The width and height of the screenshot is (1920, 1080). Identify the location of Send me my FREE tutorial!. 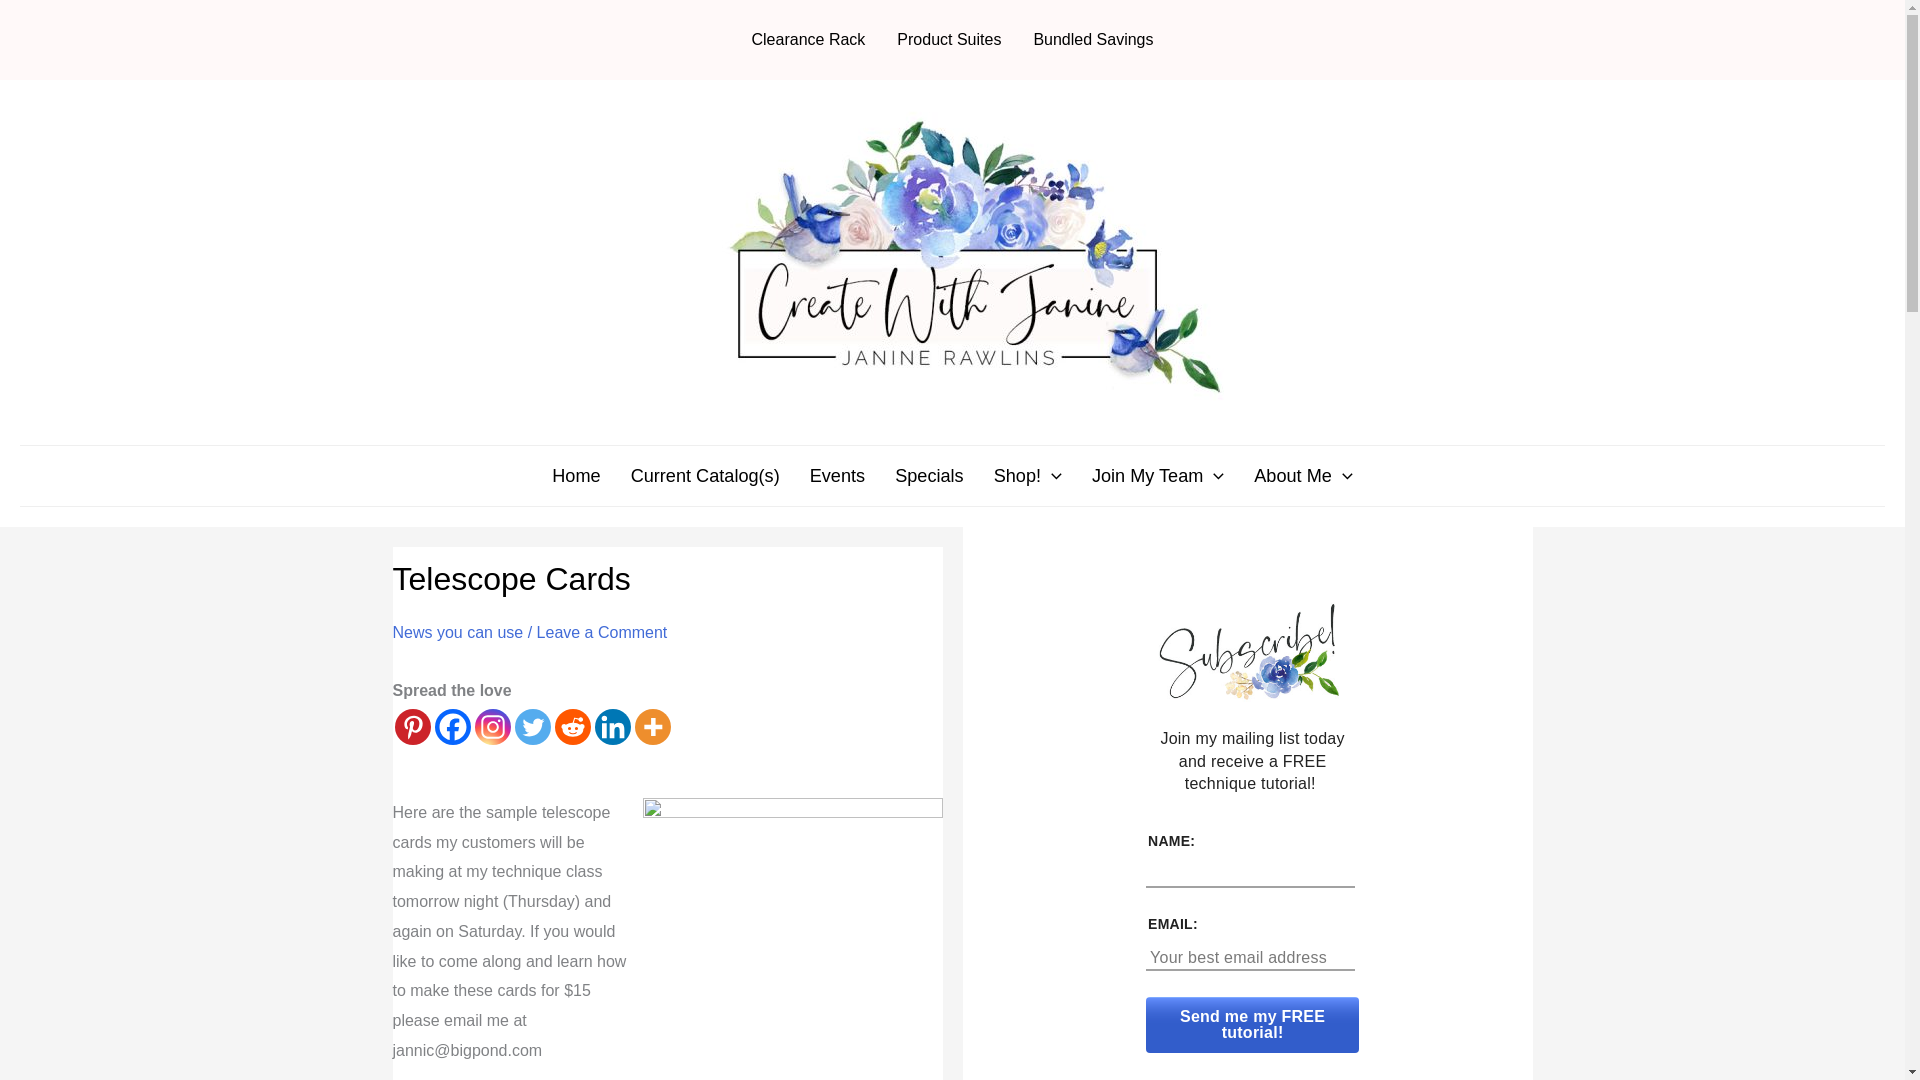
(1252, 1024).